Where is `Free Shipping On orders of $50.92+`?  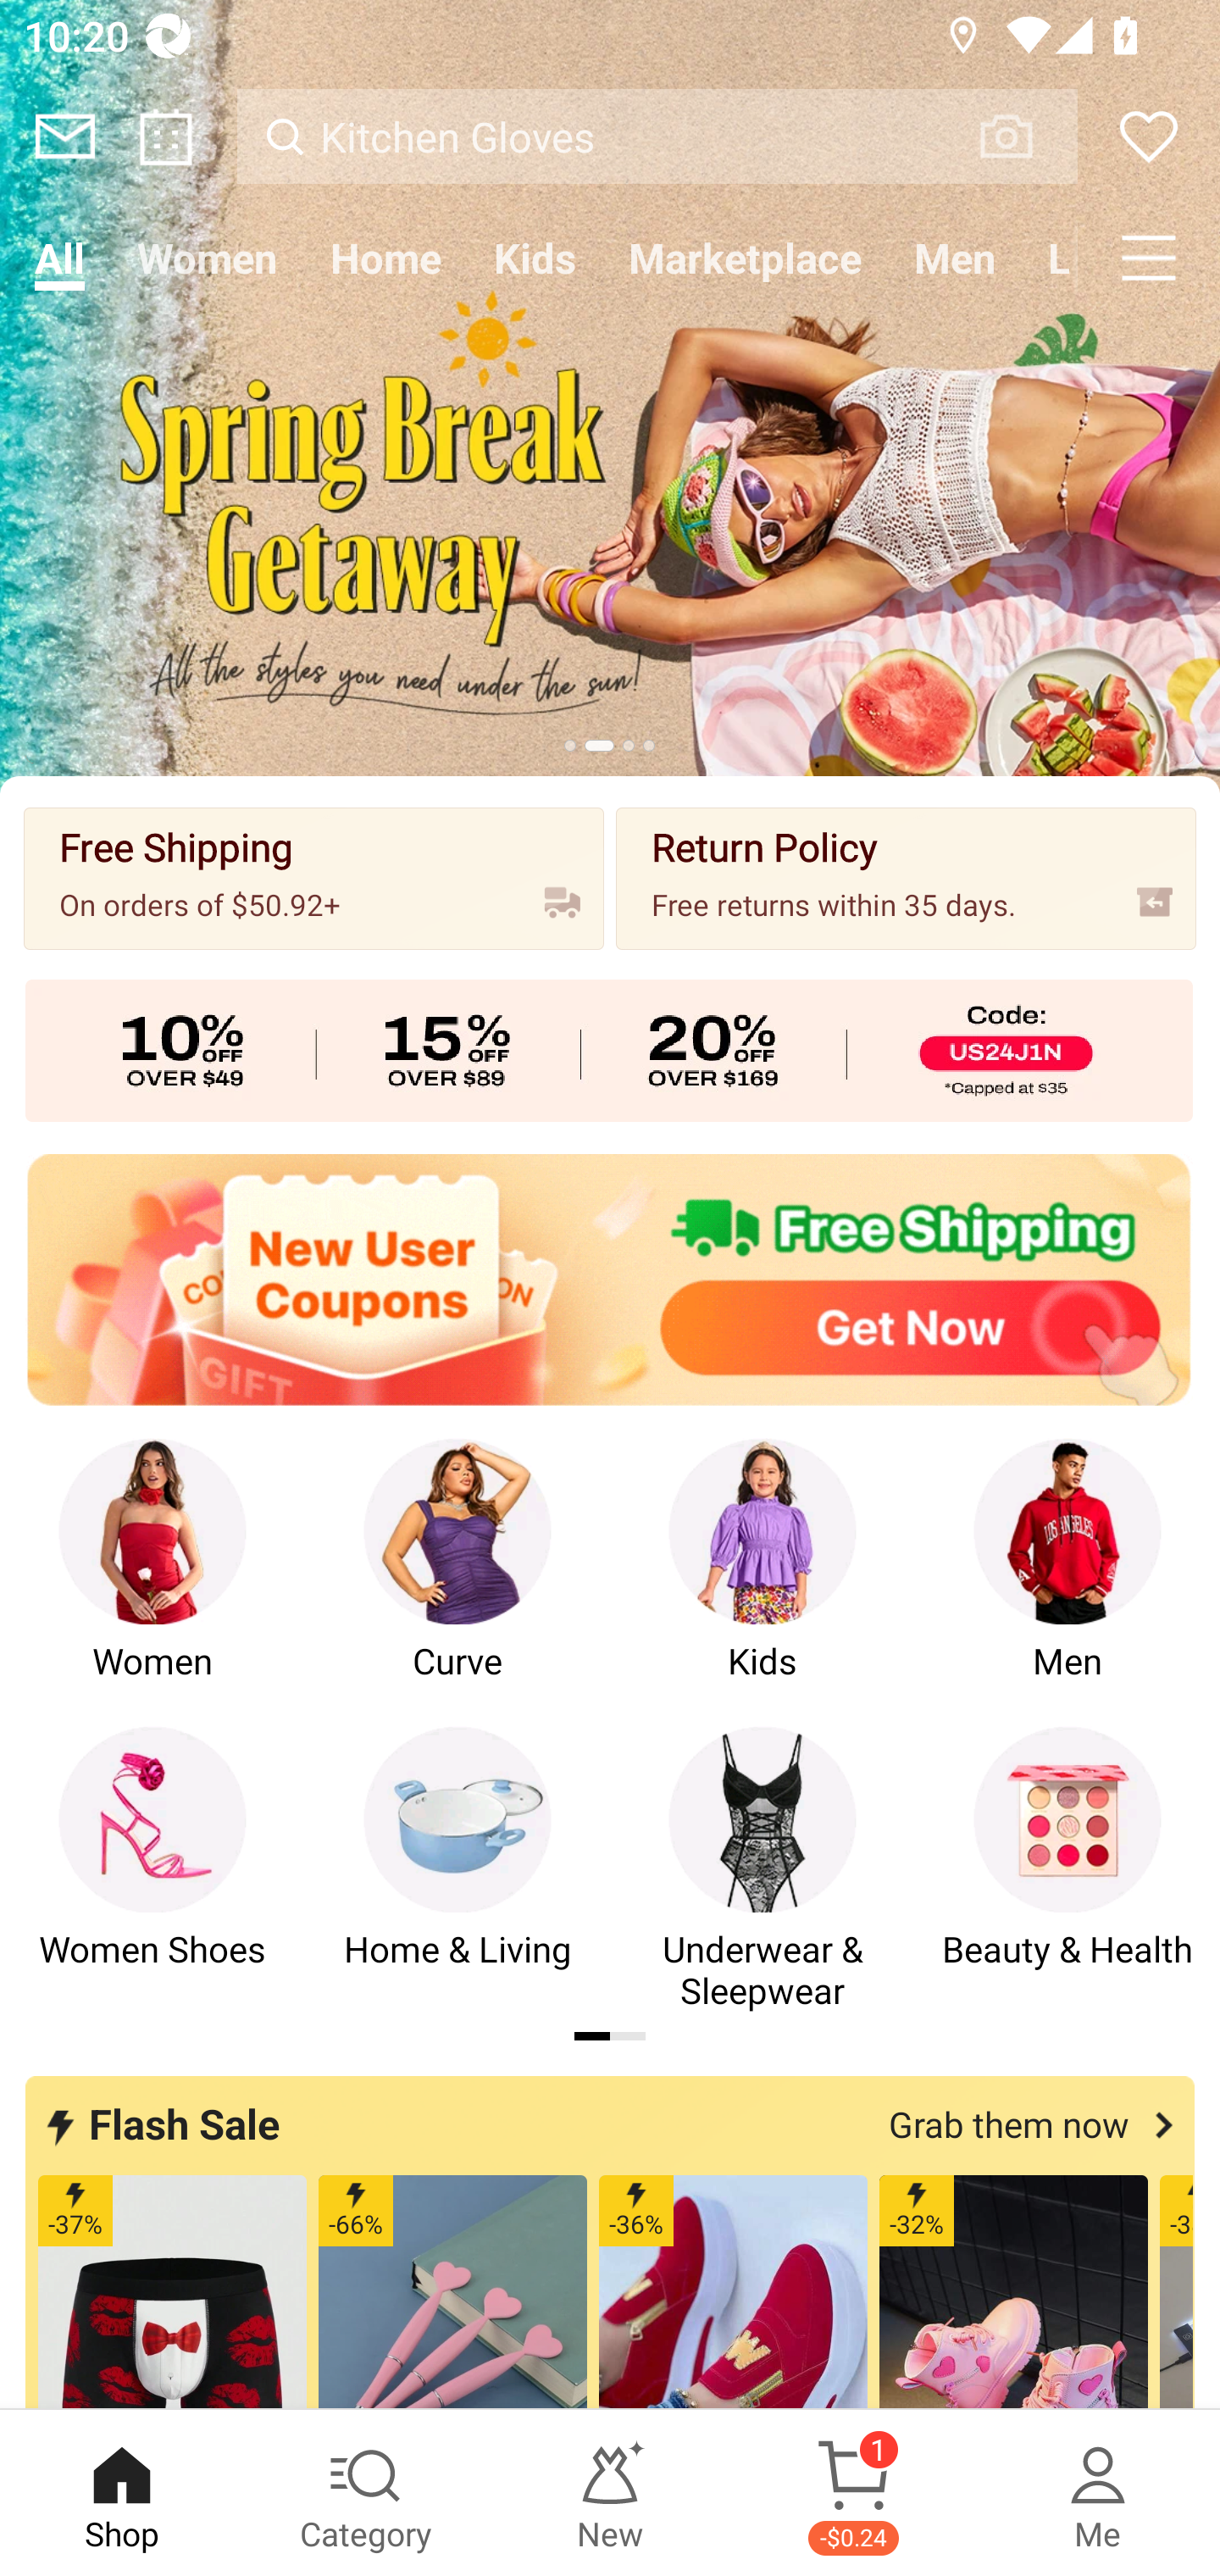
Free Shipping On orders of $50.92+ is located at coordinates (313, 878).